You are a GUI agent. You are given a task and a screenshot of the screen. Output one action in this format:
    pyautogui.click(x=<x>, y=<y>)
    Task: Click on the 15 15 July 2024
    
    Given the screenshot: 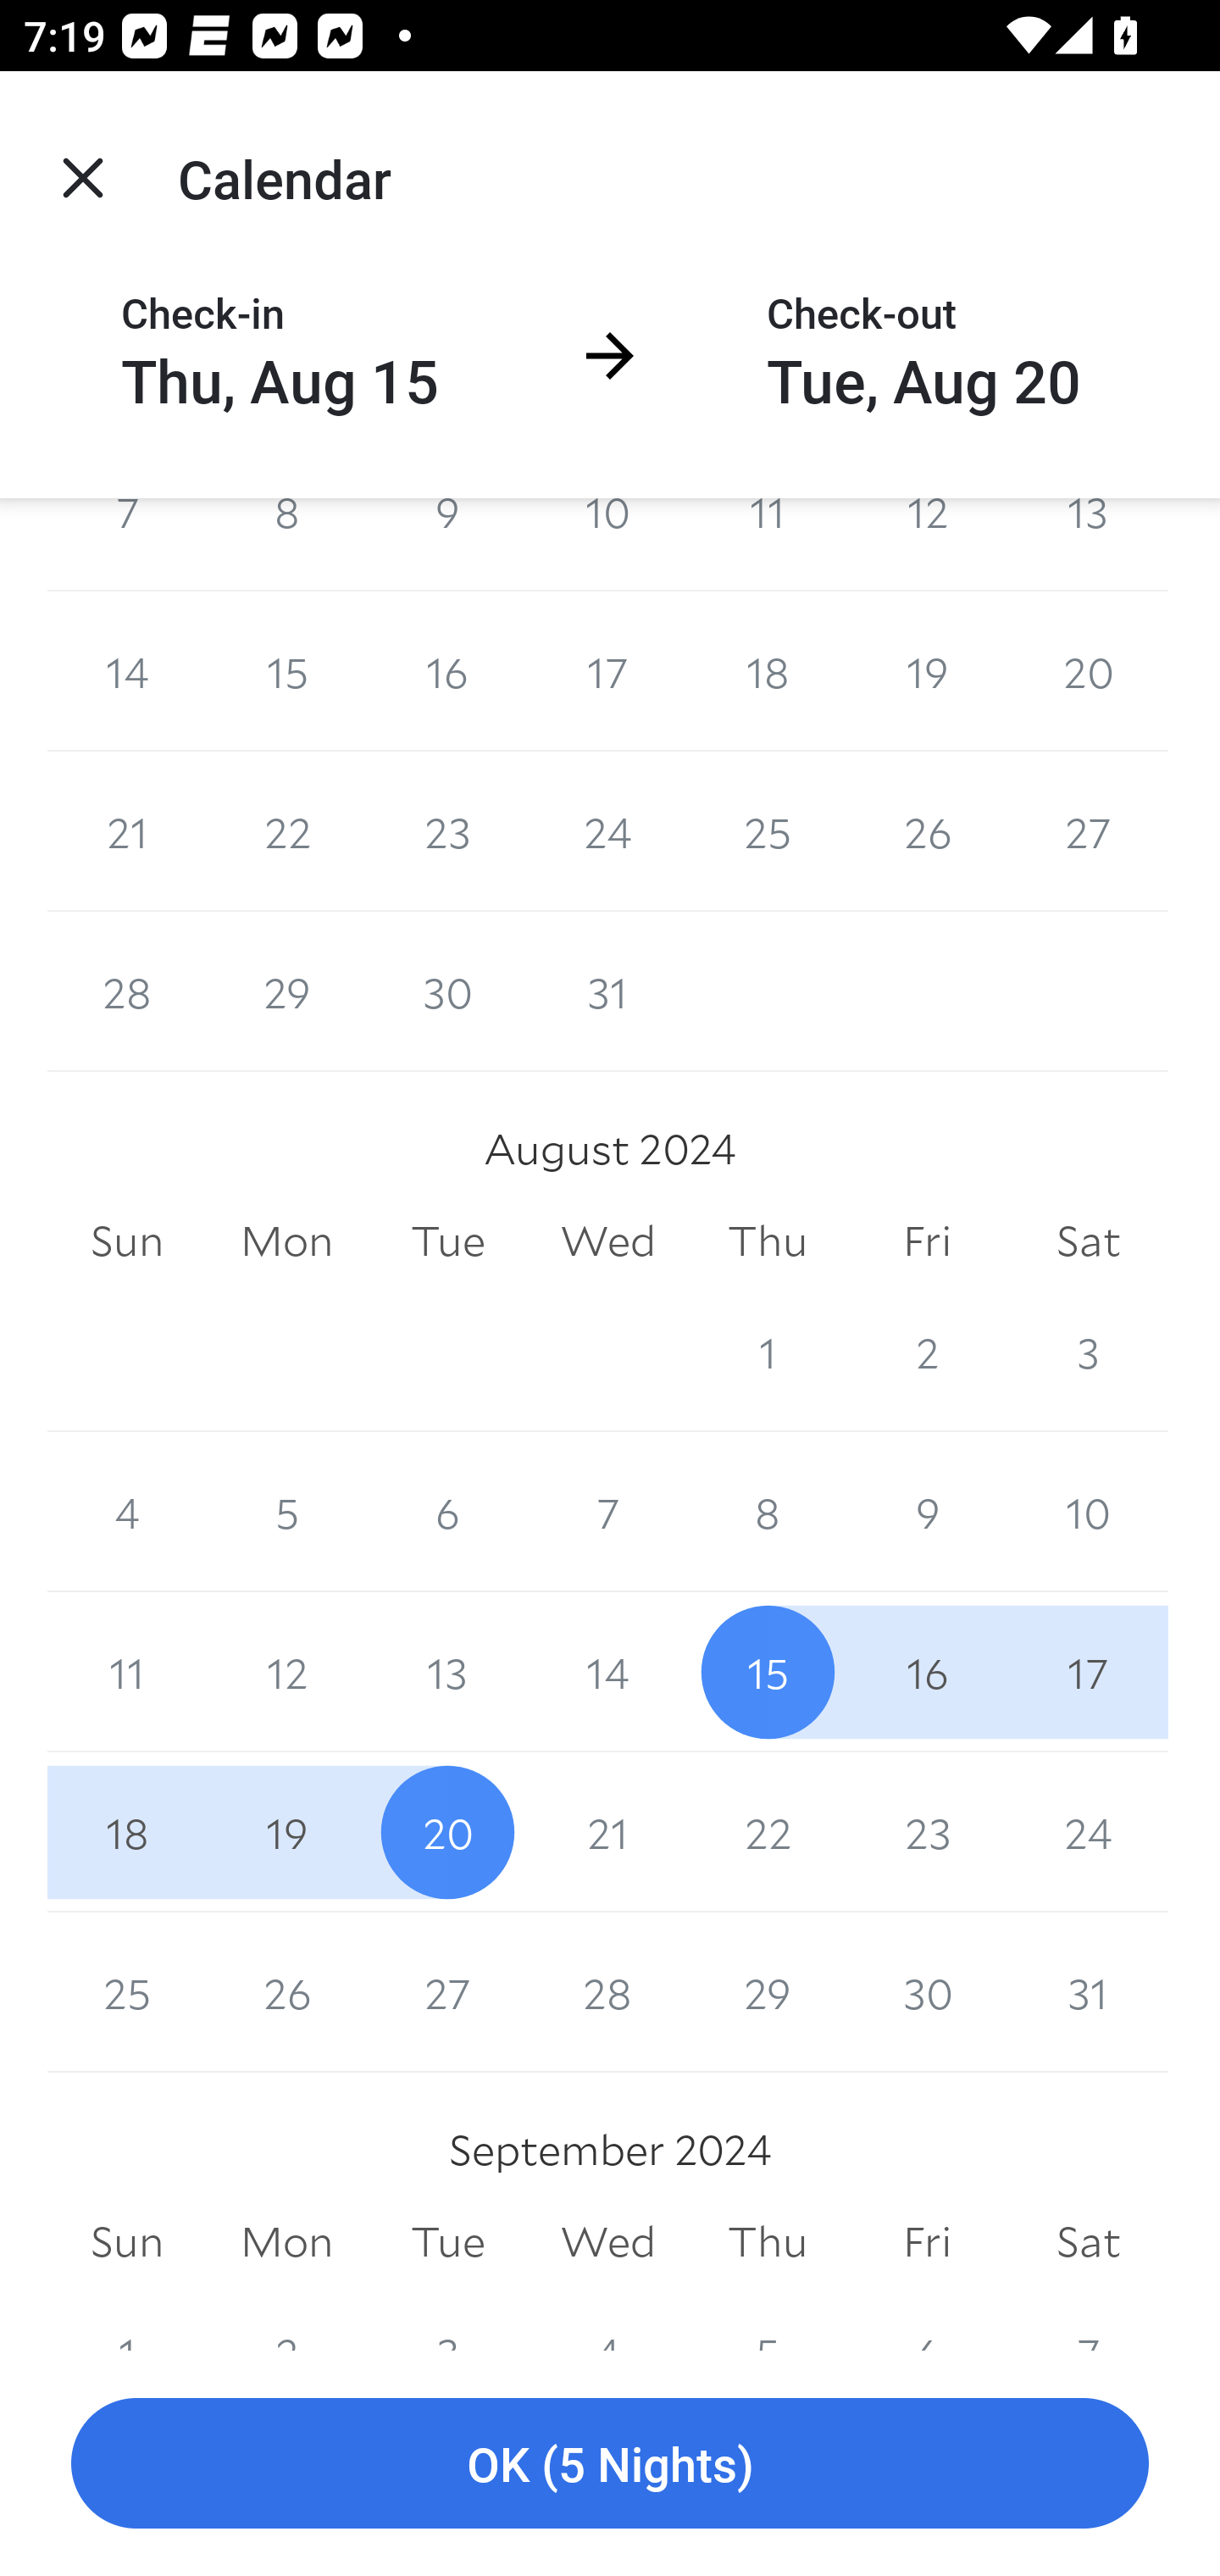 What is the action you would take?
    pyautogui.click(x=286, y=672)
    